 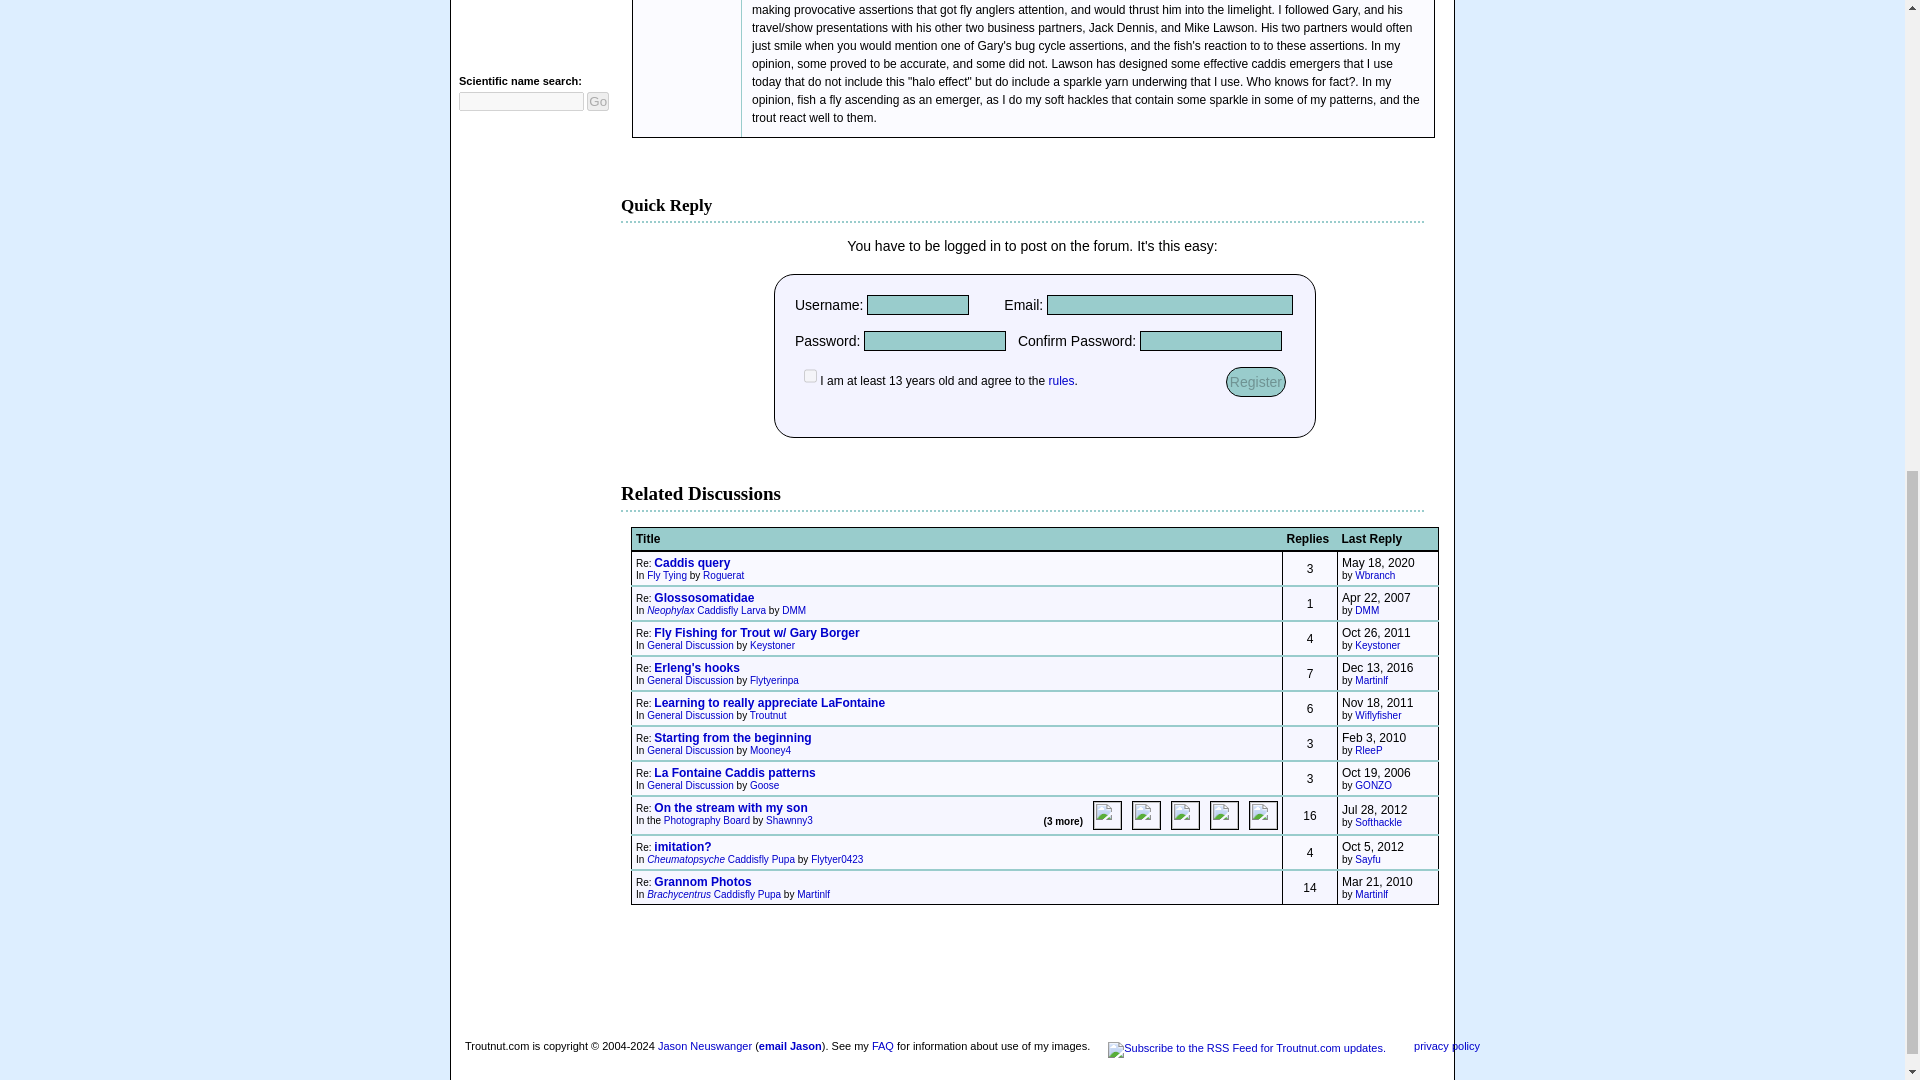 What do you see at coordinates (1256, 382) in the screenshot?
I see `Register` at bounding box center [1256, 382].